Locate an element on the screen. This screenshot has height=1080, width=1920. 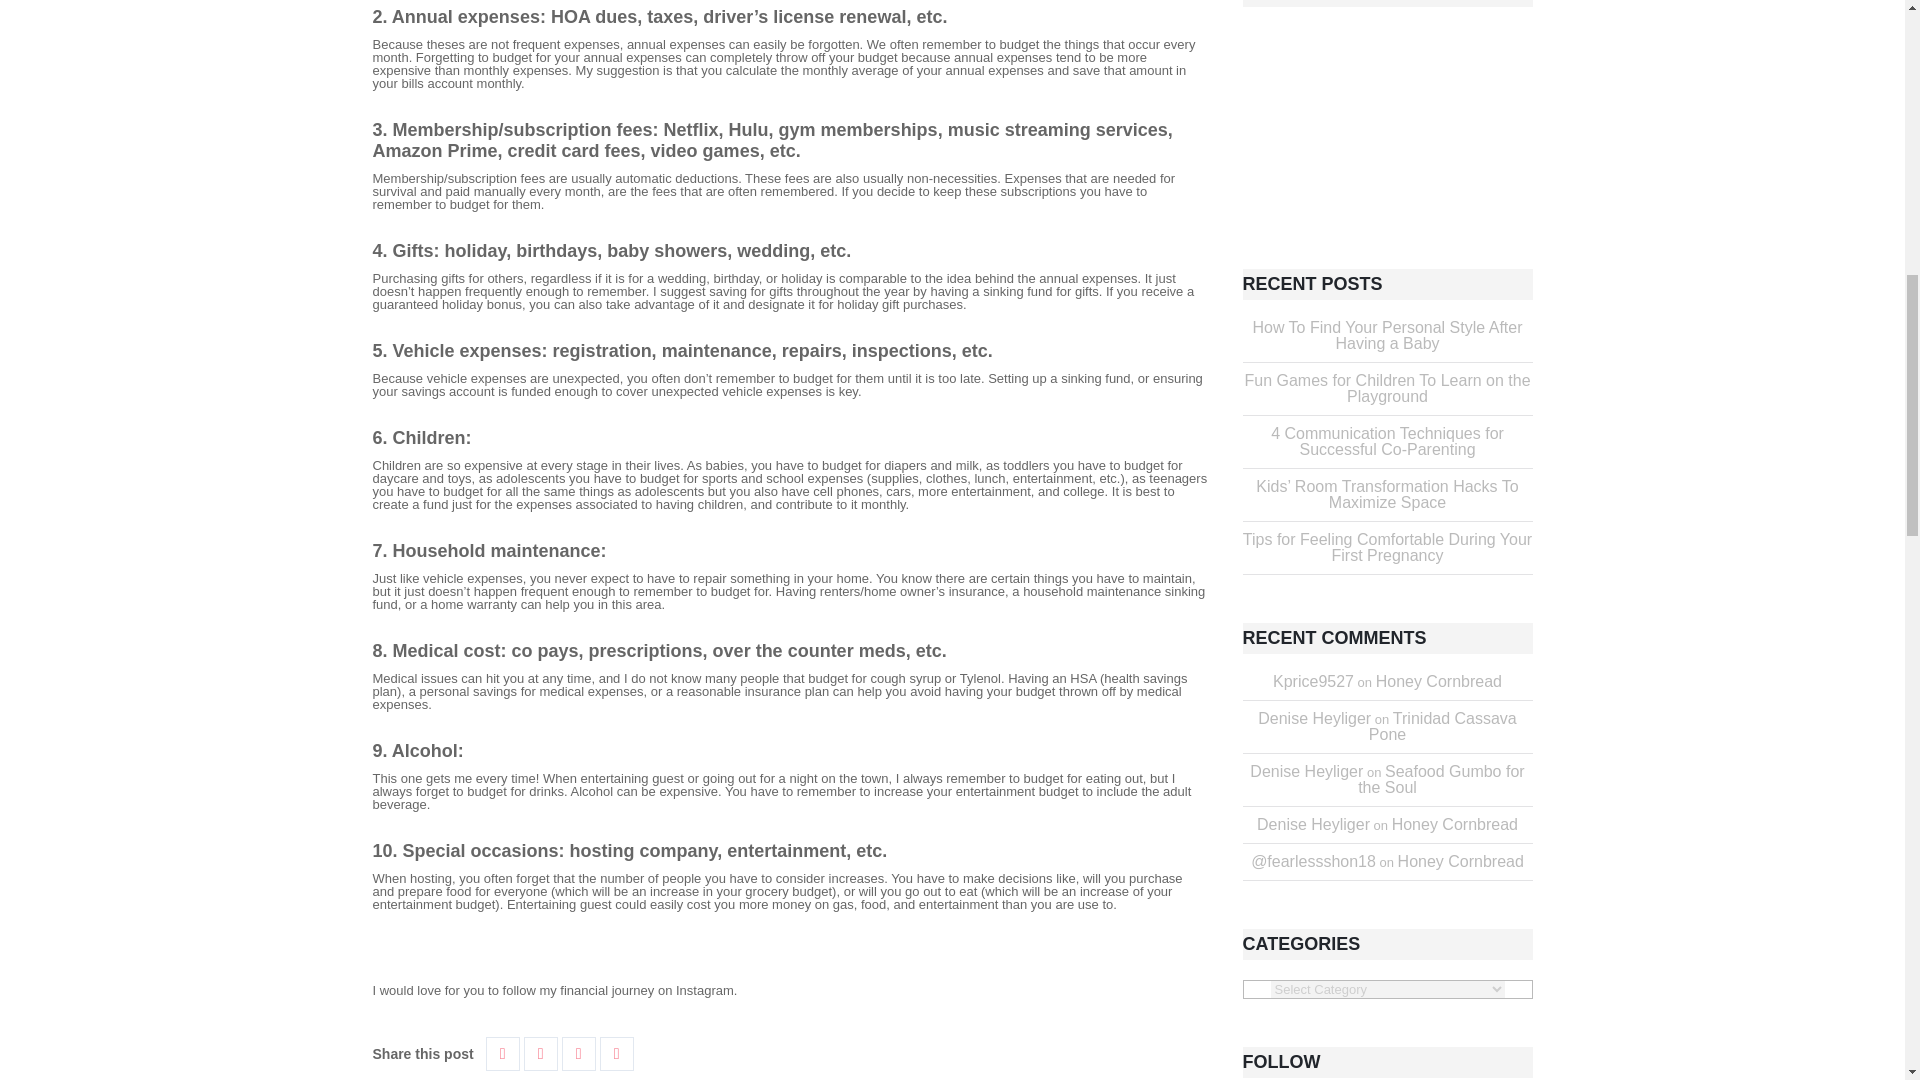
Share on Facebook is located at coordinates (502, 1054).